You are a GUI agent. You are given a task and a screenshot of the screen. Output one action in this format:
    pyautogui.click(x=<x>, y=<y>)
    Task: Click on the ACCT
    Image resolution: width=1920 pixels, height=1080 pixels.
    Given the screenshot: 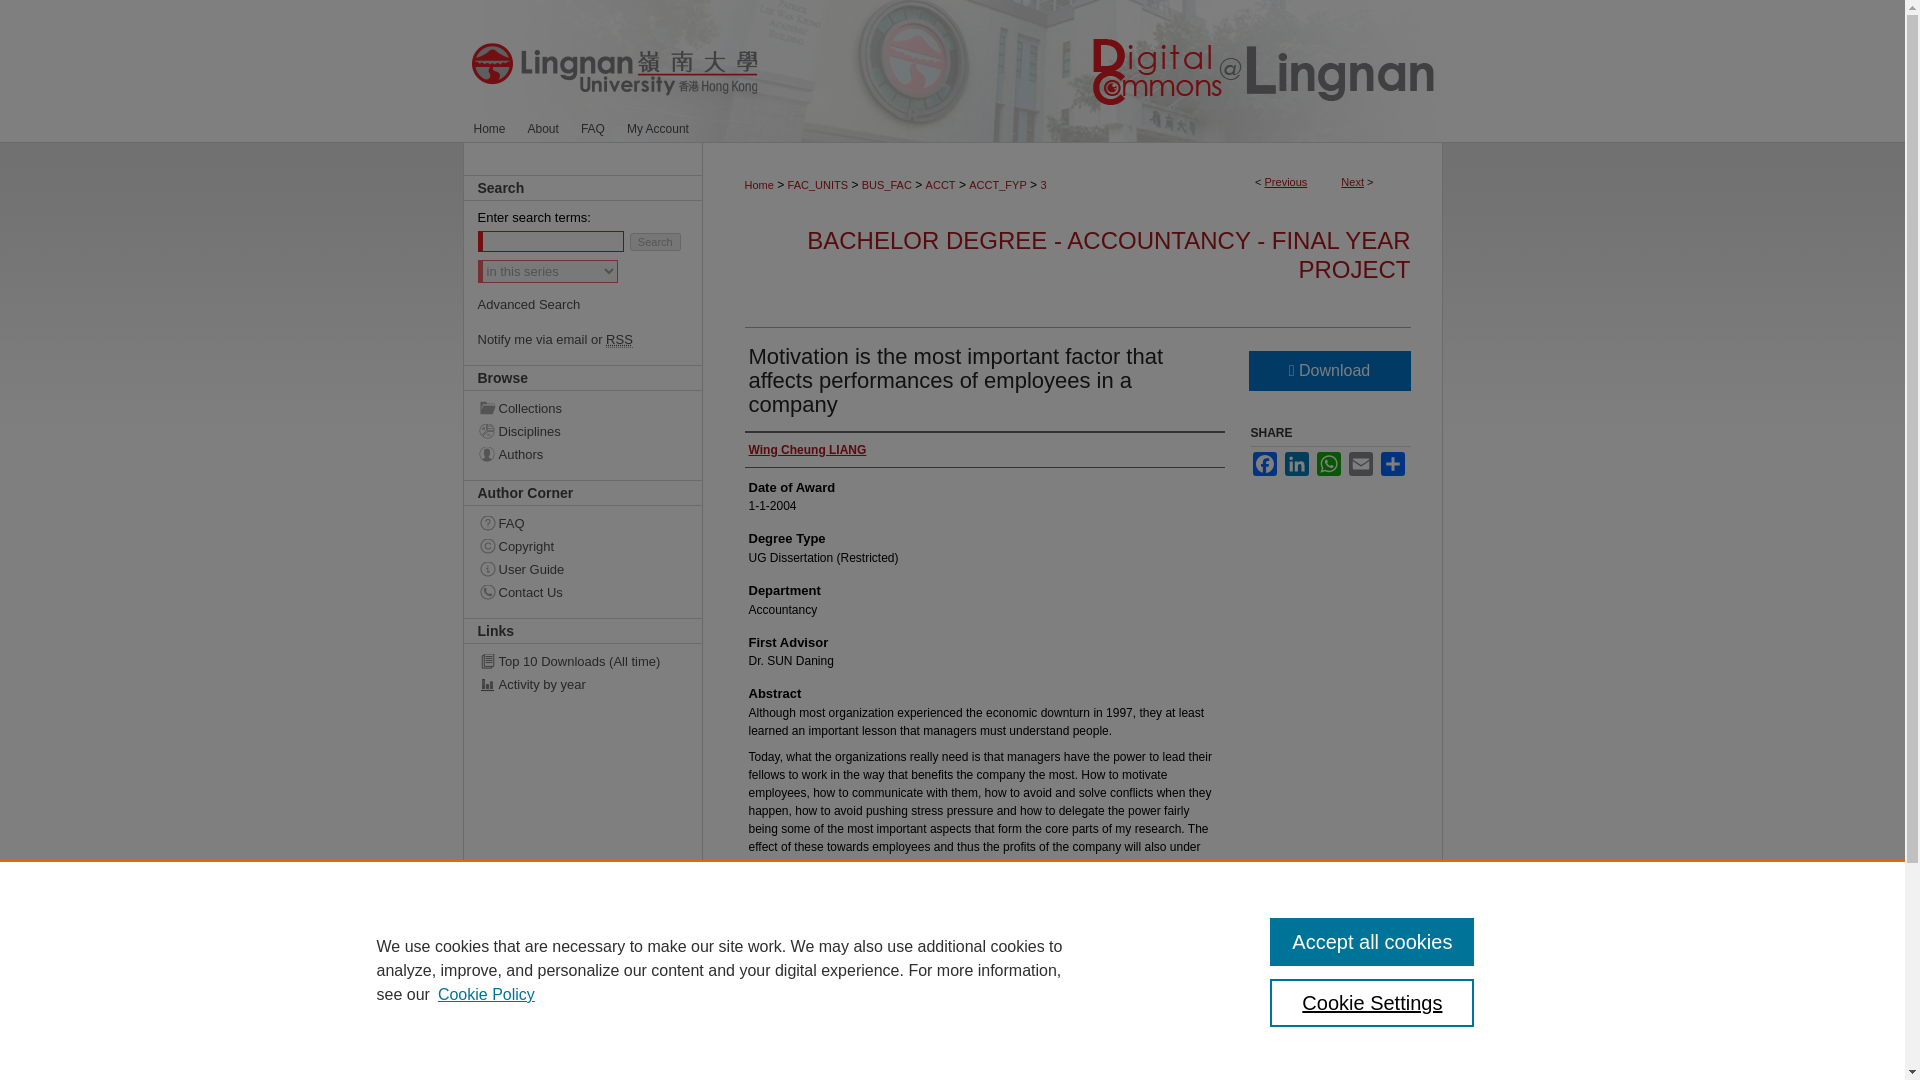 What is the action you would take?
    pyautogui.click(x=940, y=185)
    